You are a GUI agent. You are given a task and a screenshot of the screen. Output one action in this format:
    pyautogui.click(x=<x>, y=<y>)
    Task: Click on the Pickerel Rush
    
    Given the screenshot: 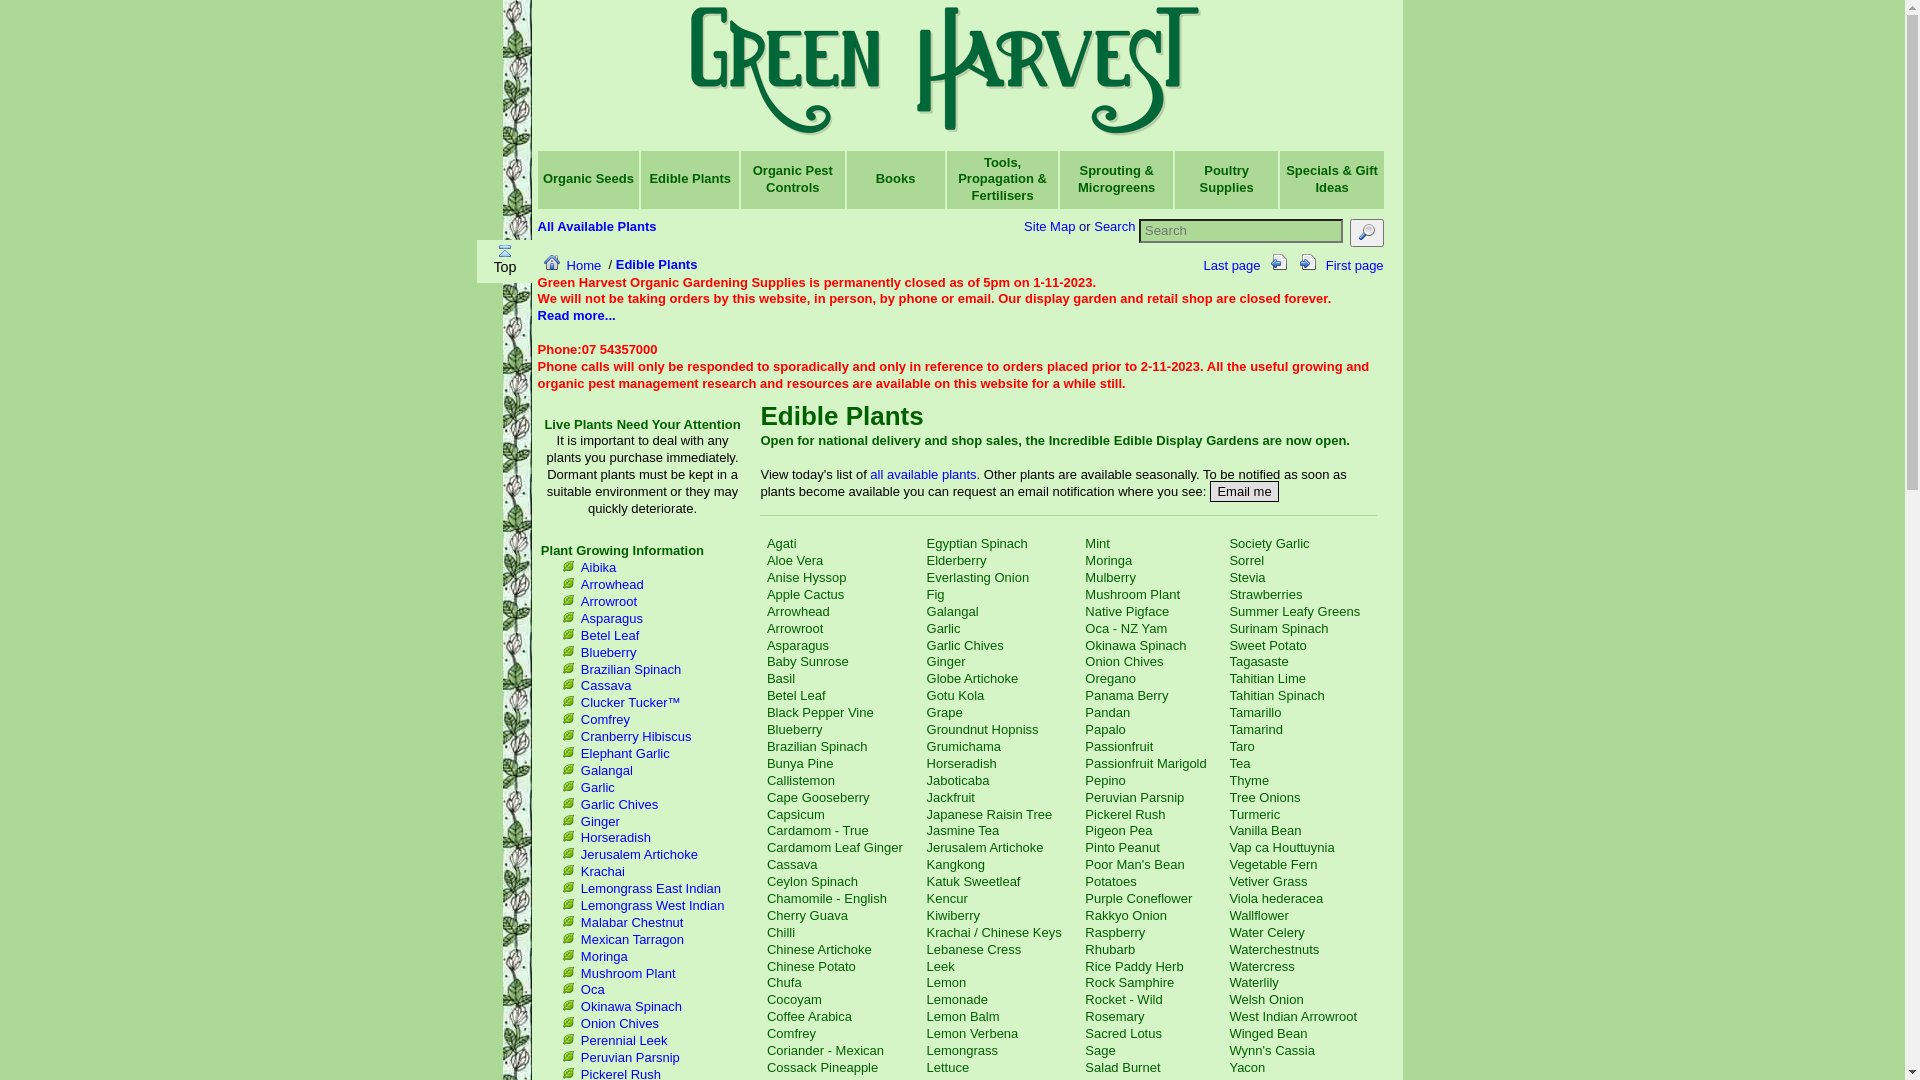 What is the action you would take?
    pyautogui.click(x=1125, y=814)
    